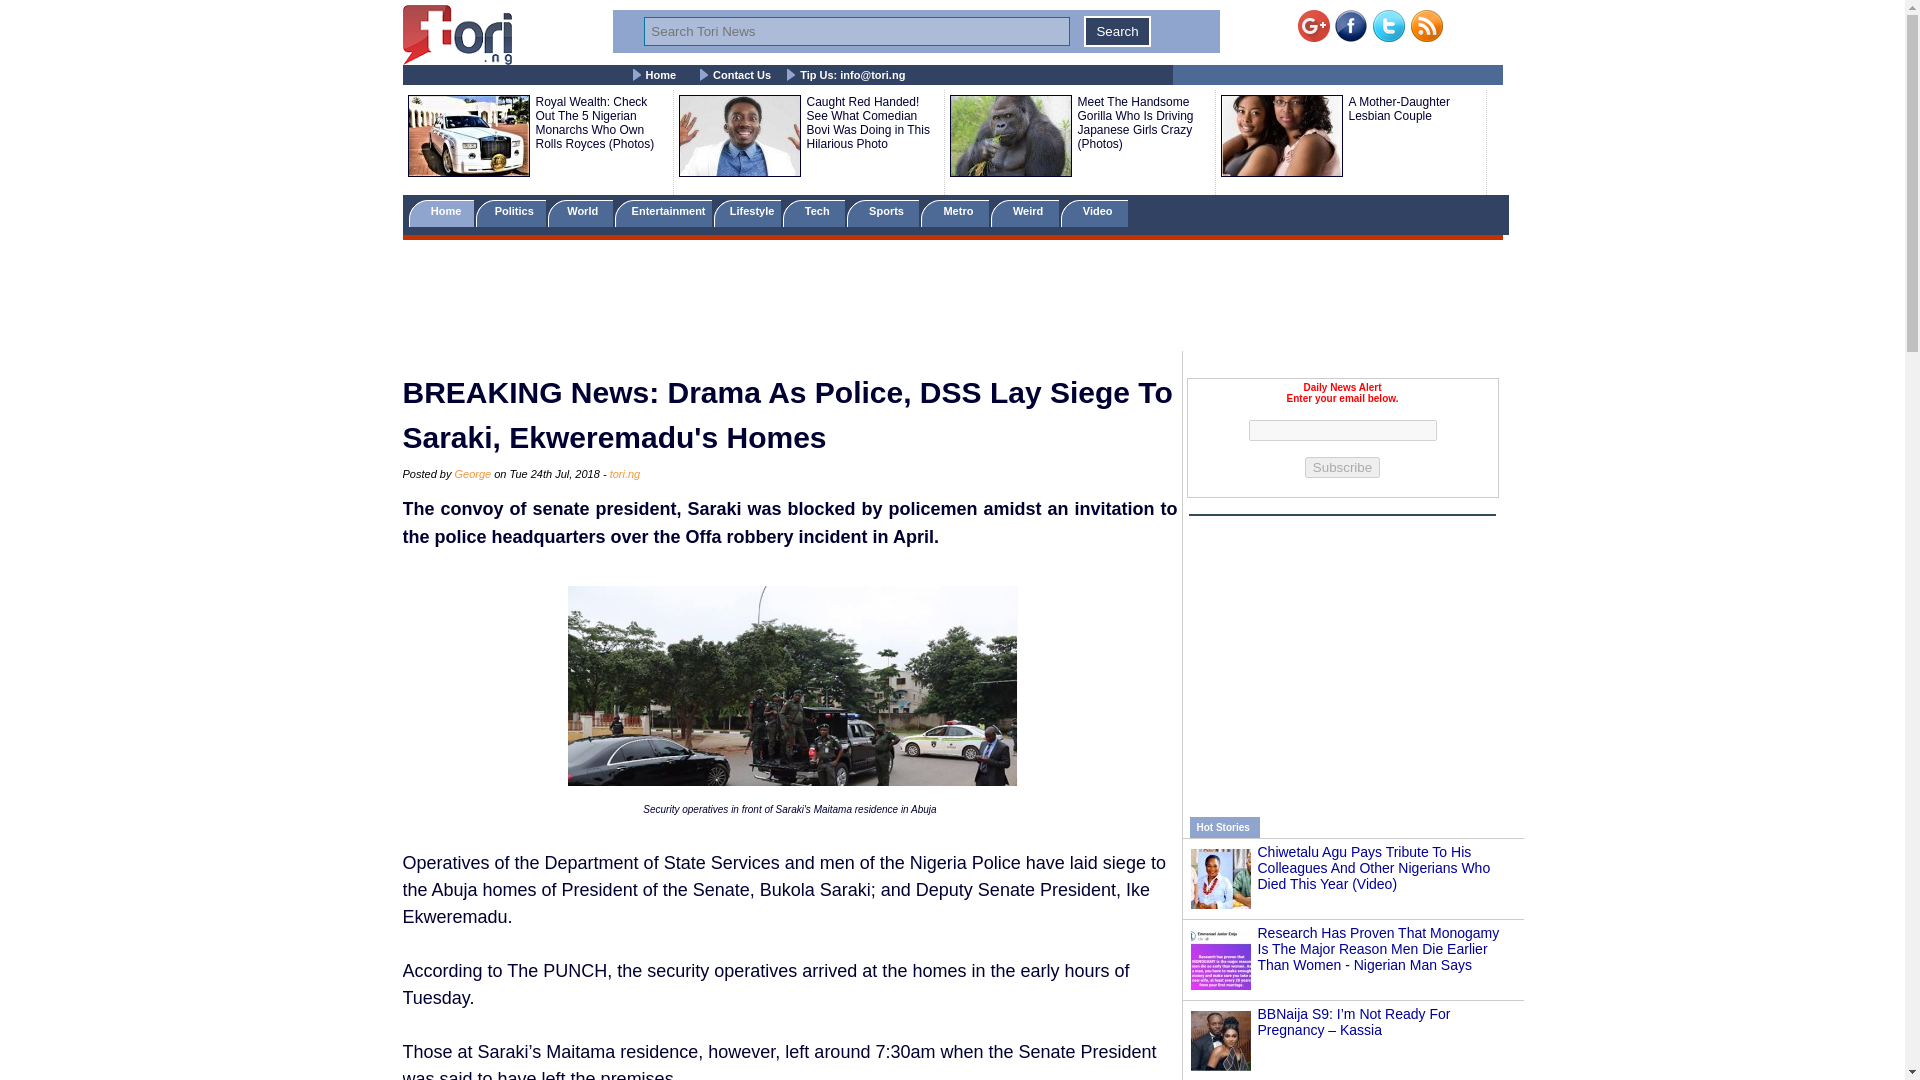 The height and width of the screenshot is (1080, 1920). What do you see at coordinates (580, 212) in the screenshot?
I see `   World     ` at bounding box center [580, 212].